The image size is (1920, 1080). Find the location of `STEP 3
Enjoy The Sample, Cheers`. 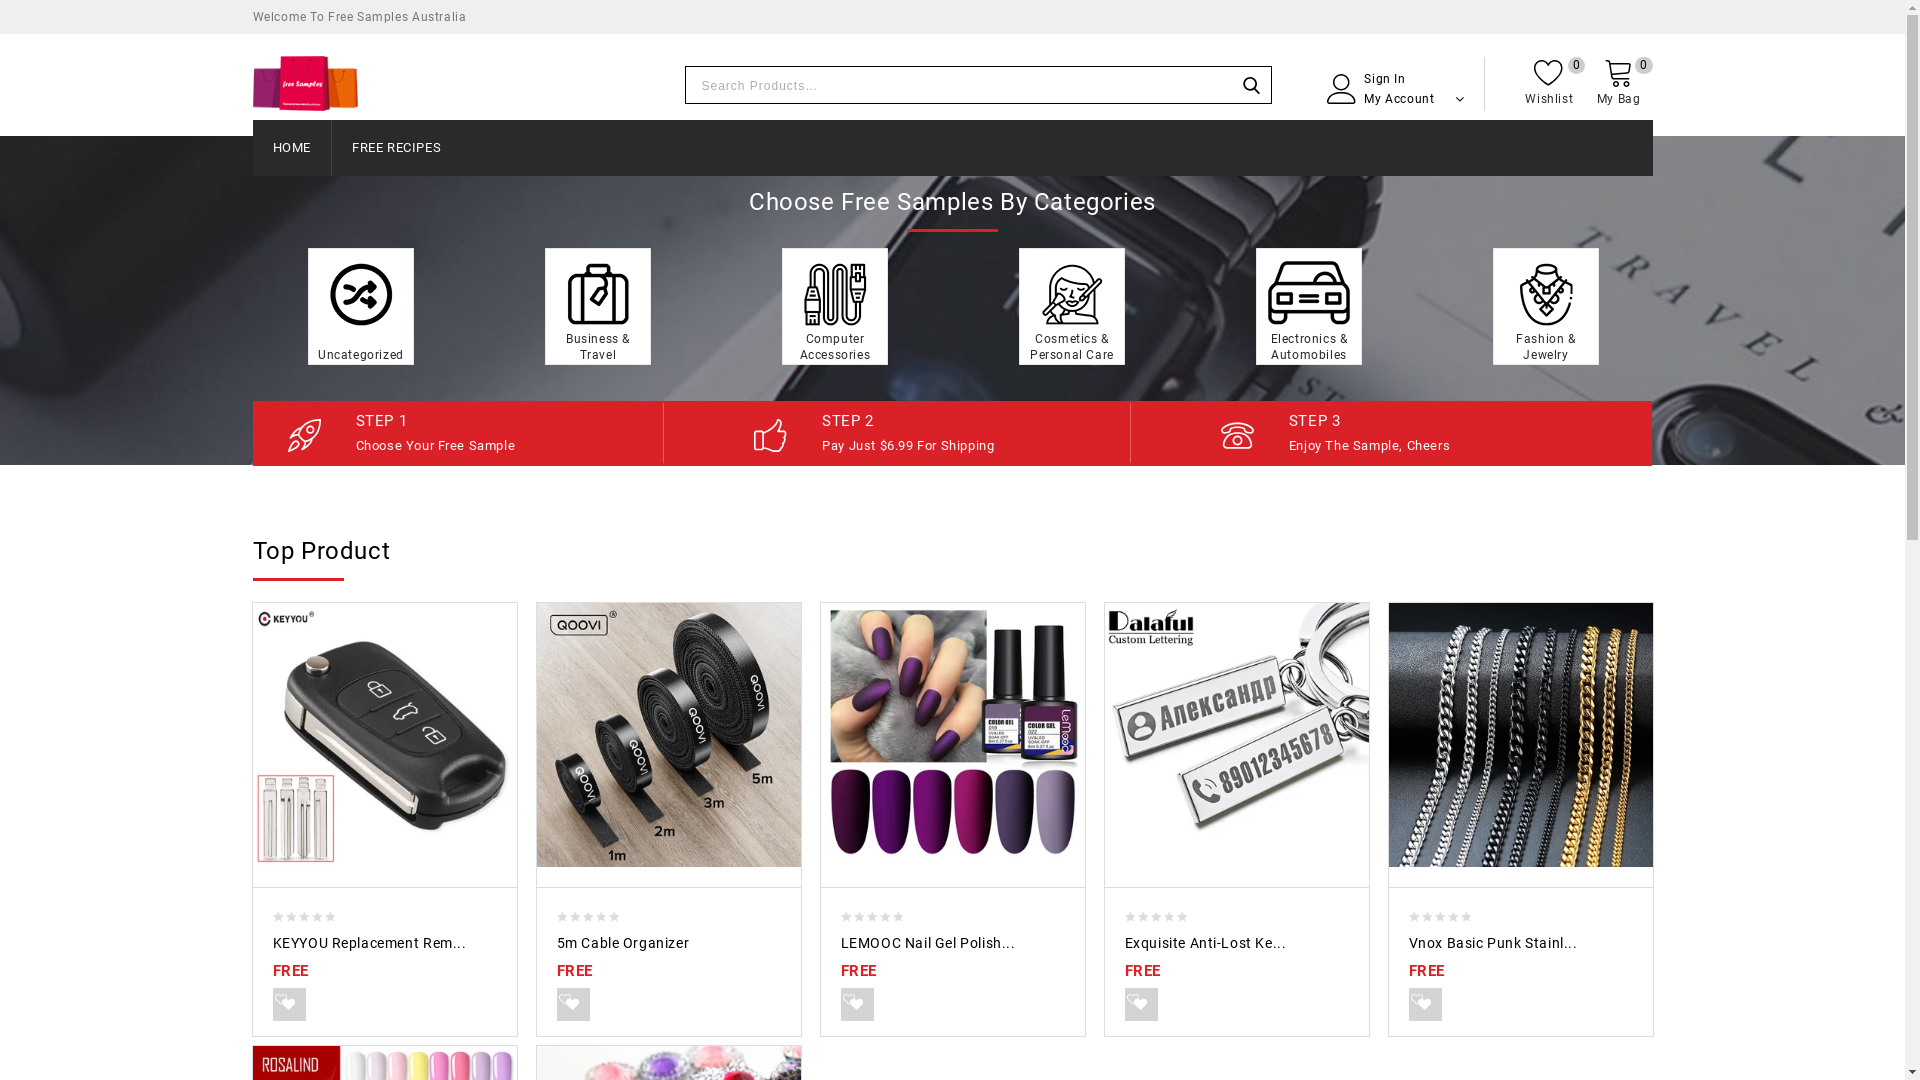

STEP 3
Enjoy The Sample, Cheers is located at coordinates (1444, 431).